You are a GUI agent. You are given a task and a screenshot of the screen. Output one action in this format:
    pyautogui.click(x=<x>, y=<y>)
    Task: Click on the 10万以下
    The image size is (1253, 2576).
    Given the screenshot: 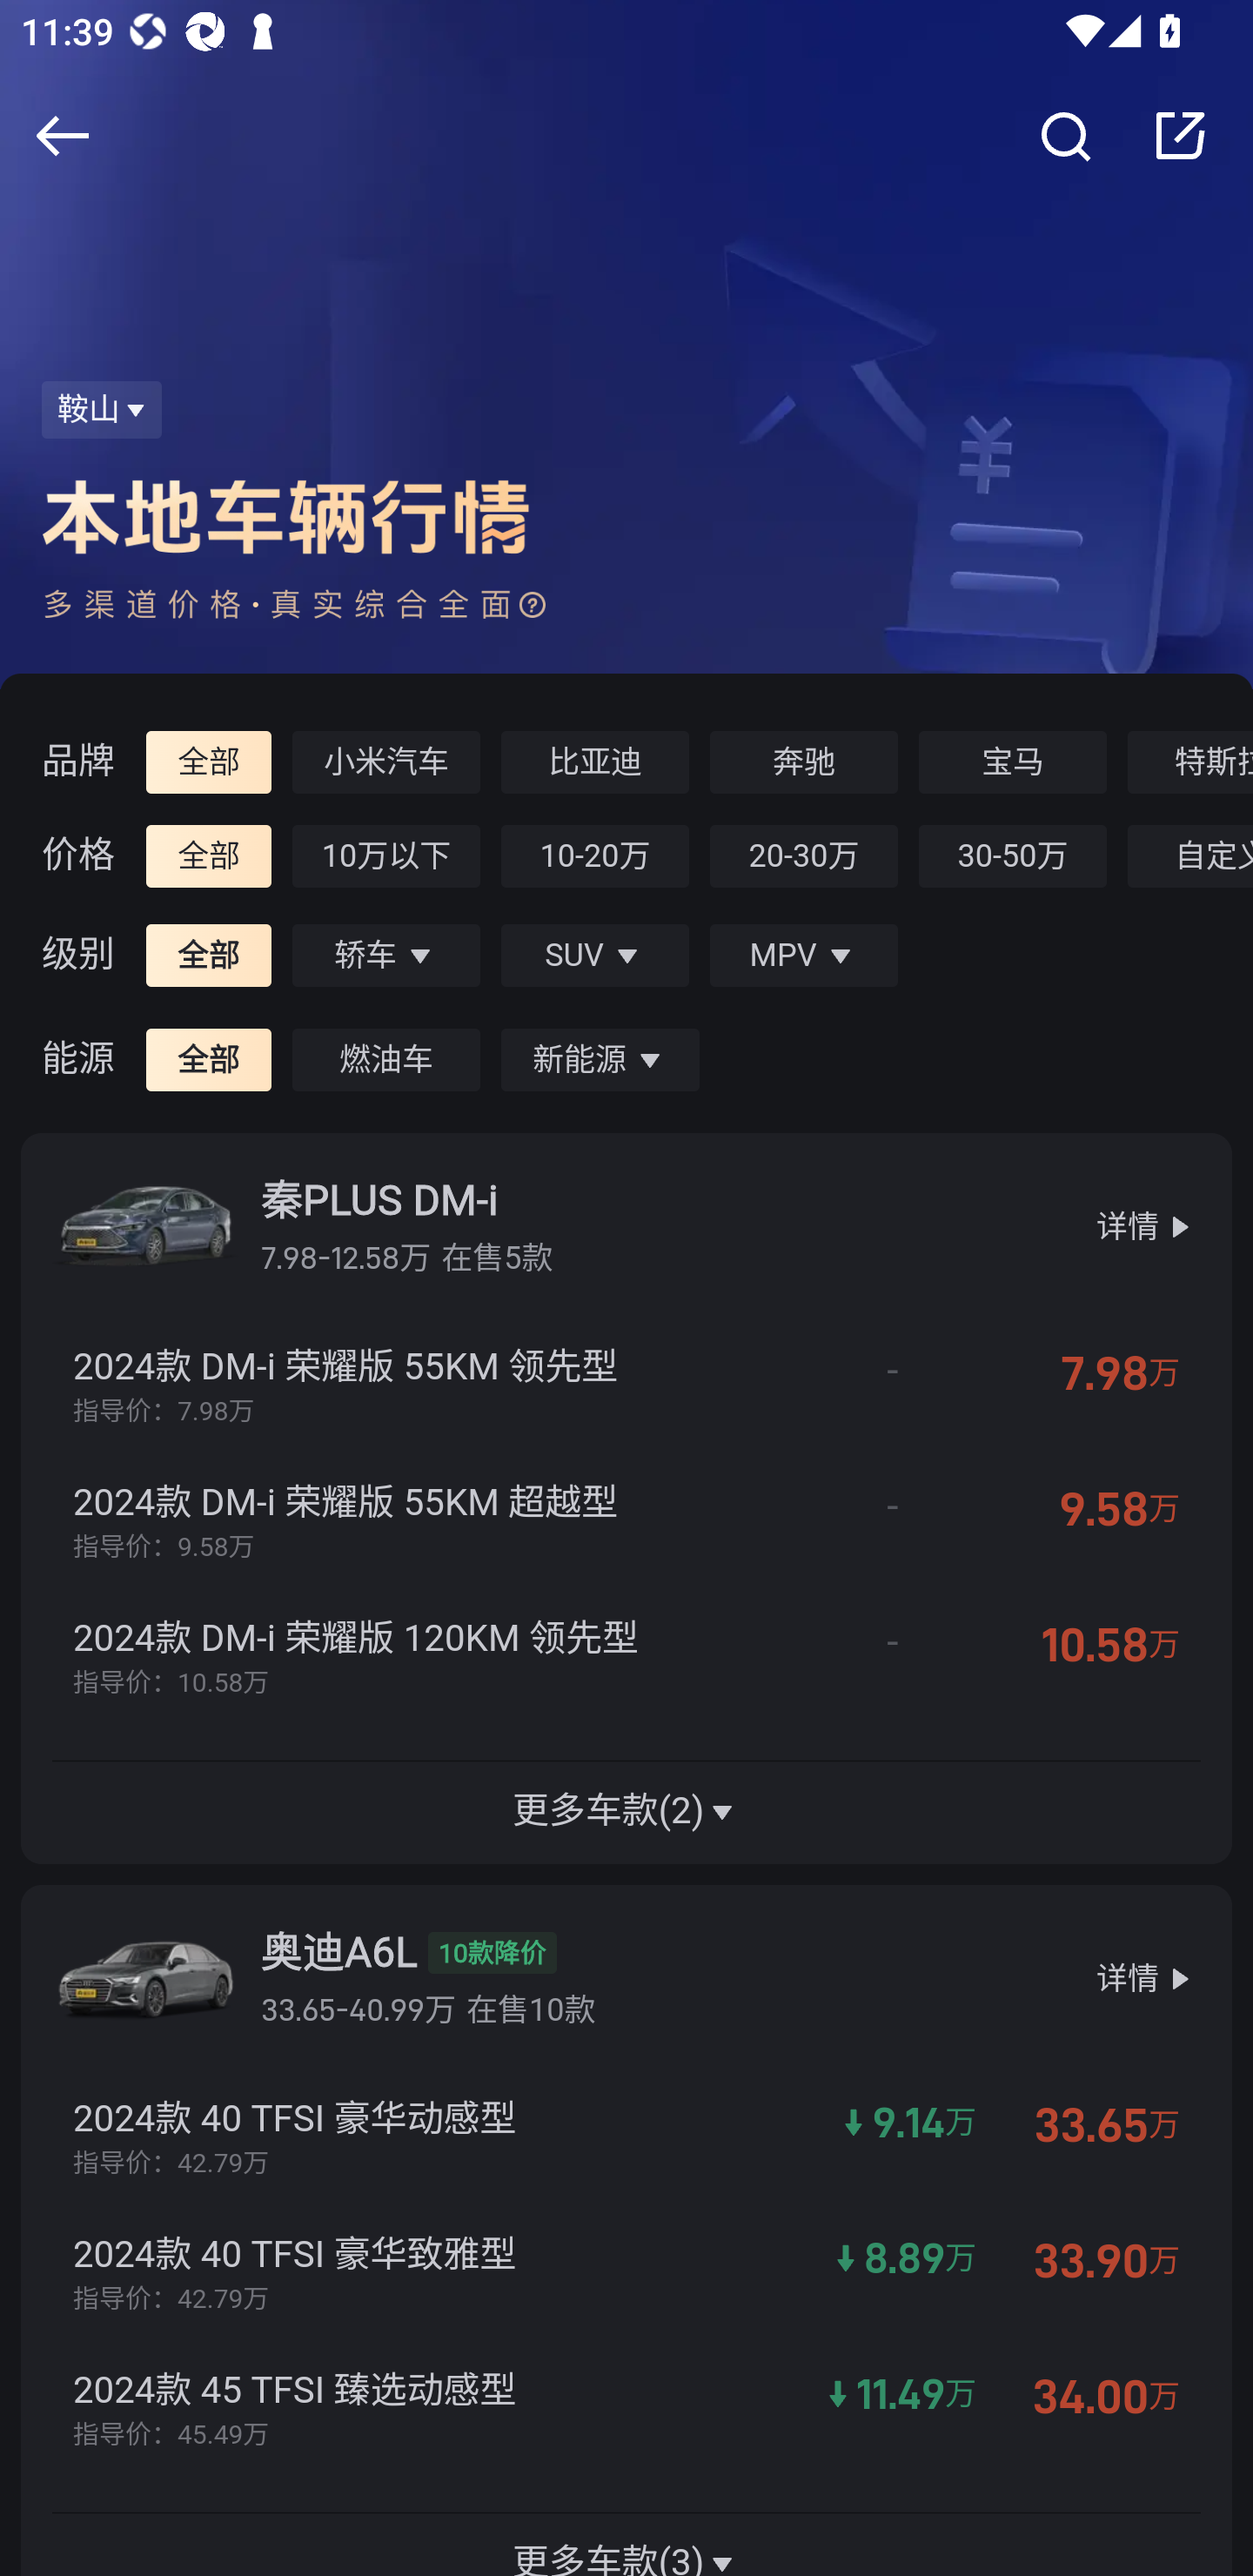 What is the action you would take?
    pyautogui.click(x=386, y=856)
    